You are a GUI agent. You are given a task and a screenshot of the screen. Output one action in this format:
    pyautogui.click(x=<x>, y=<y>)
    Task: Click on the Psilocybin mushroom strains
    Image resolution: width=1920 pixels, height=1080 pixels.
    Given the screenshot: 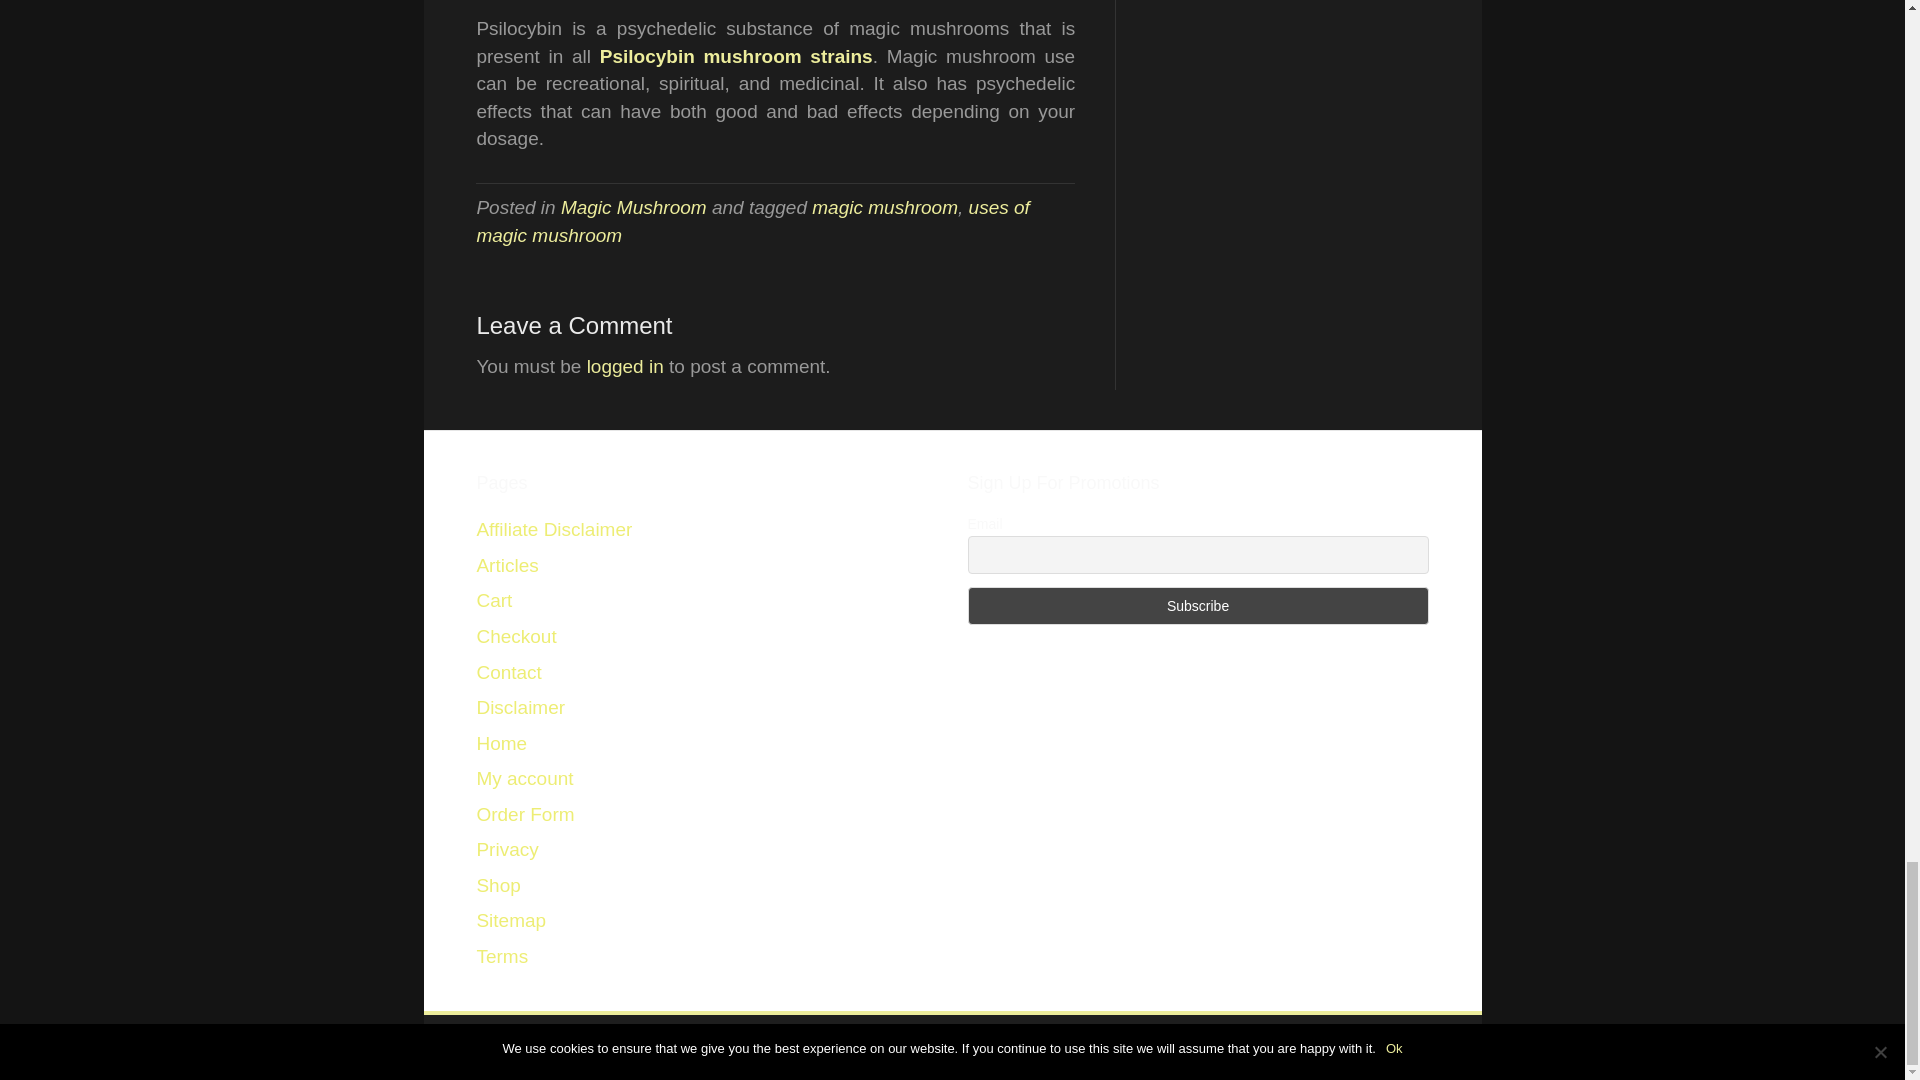 What is the action you would take?
    pyautogui.click(x=736, y=56)
    